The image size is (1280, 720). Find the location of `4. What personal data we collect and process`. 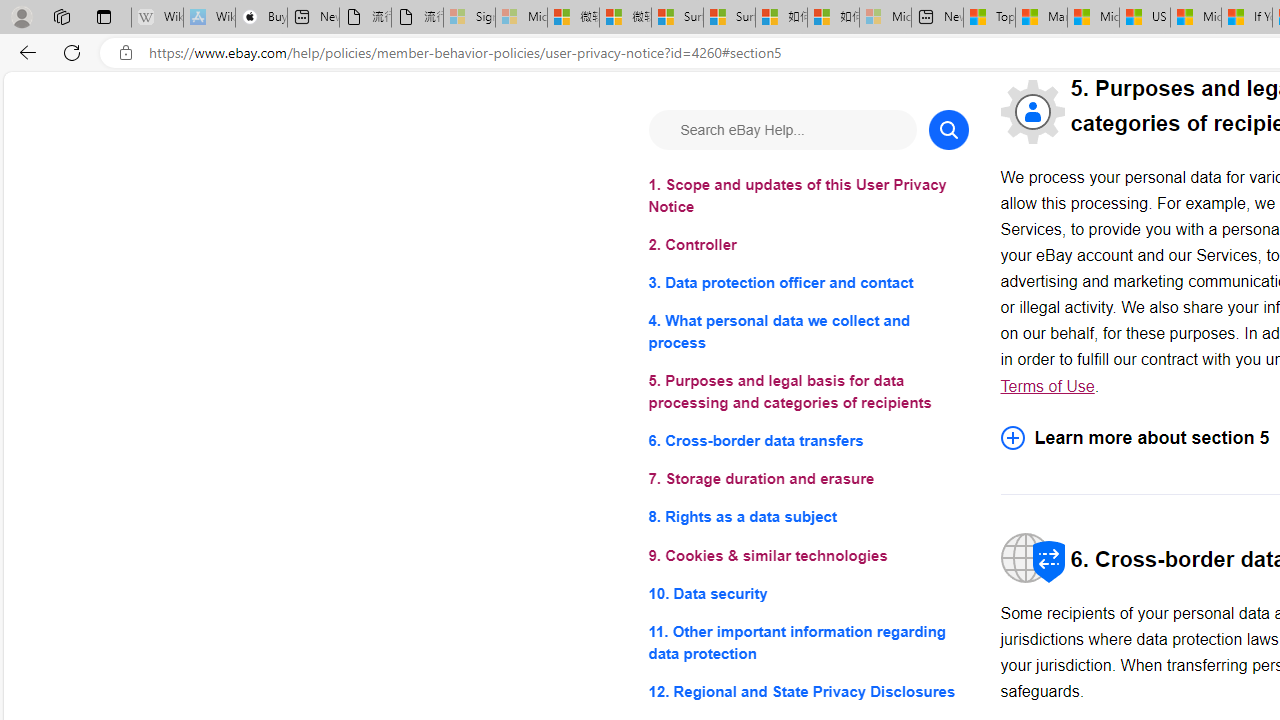

4. What personal data we collect and process is located at coordinates (808, 332).